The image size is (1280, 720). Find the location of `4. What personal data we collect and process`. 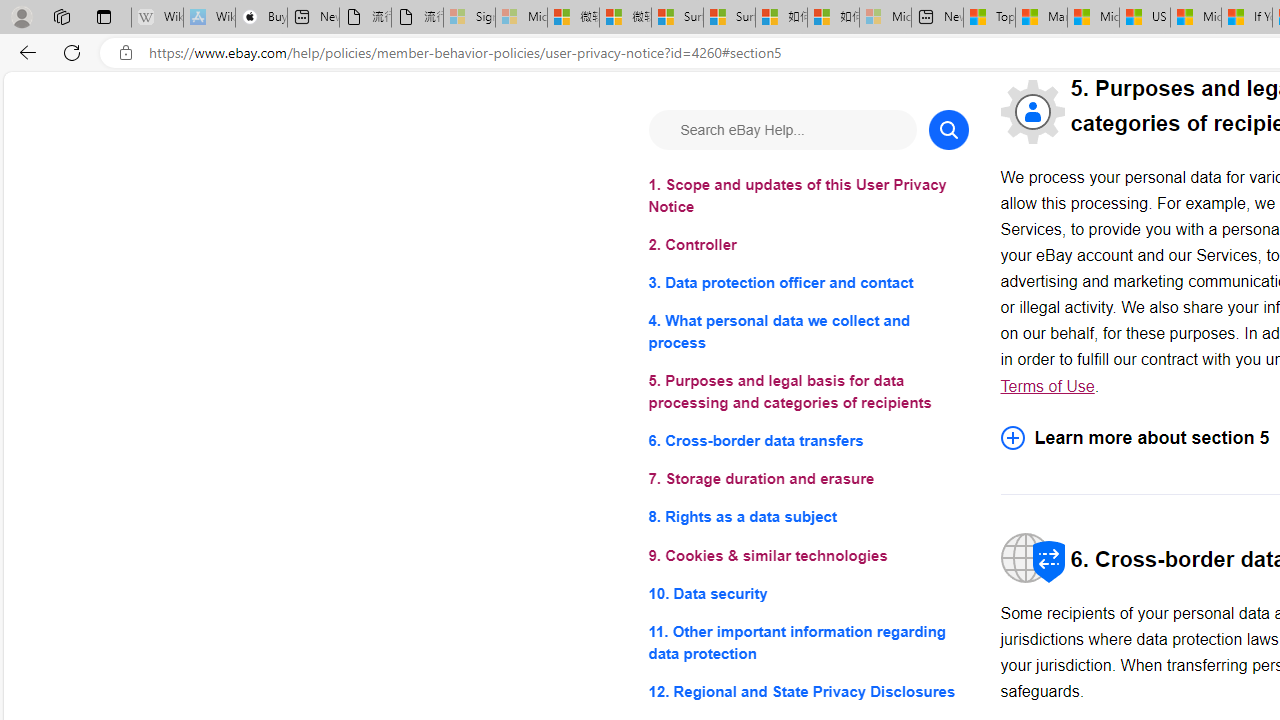

4. What personal data we collect and process is located at coordinates (808, 332).